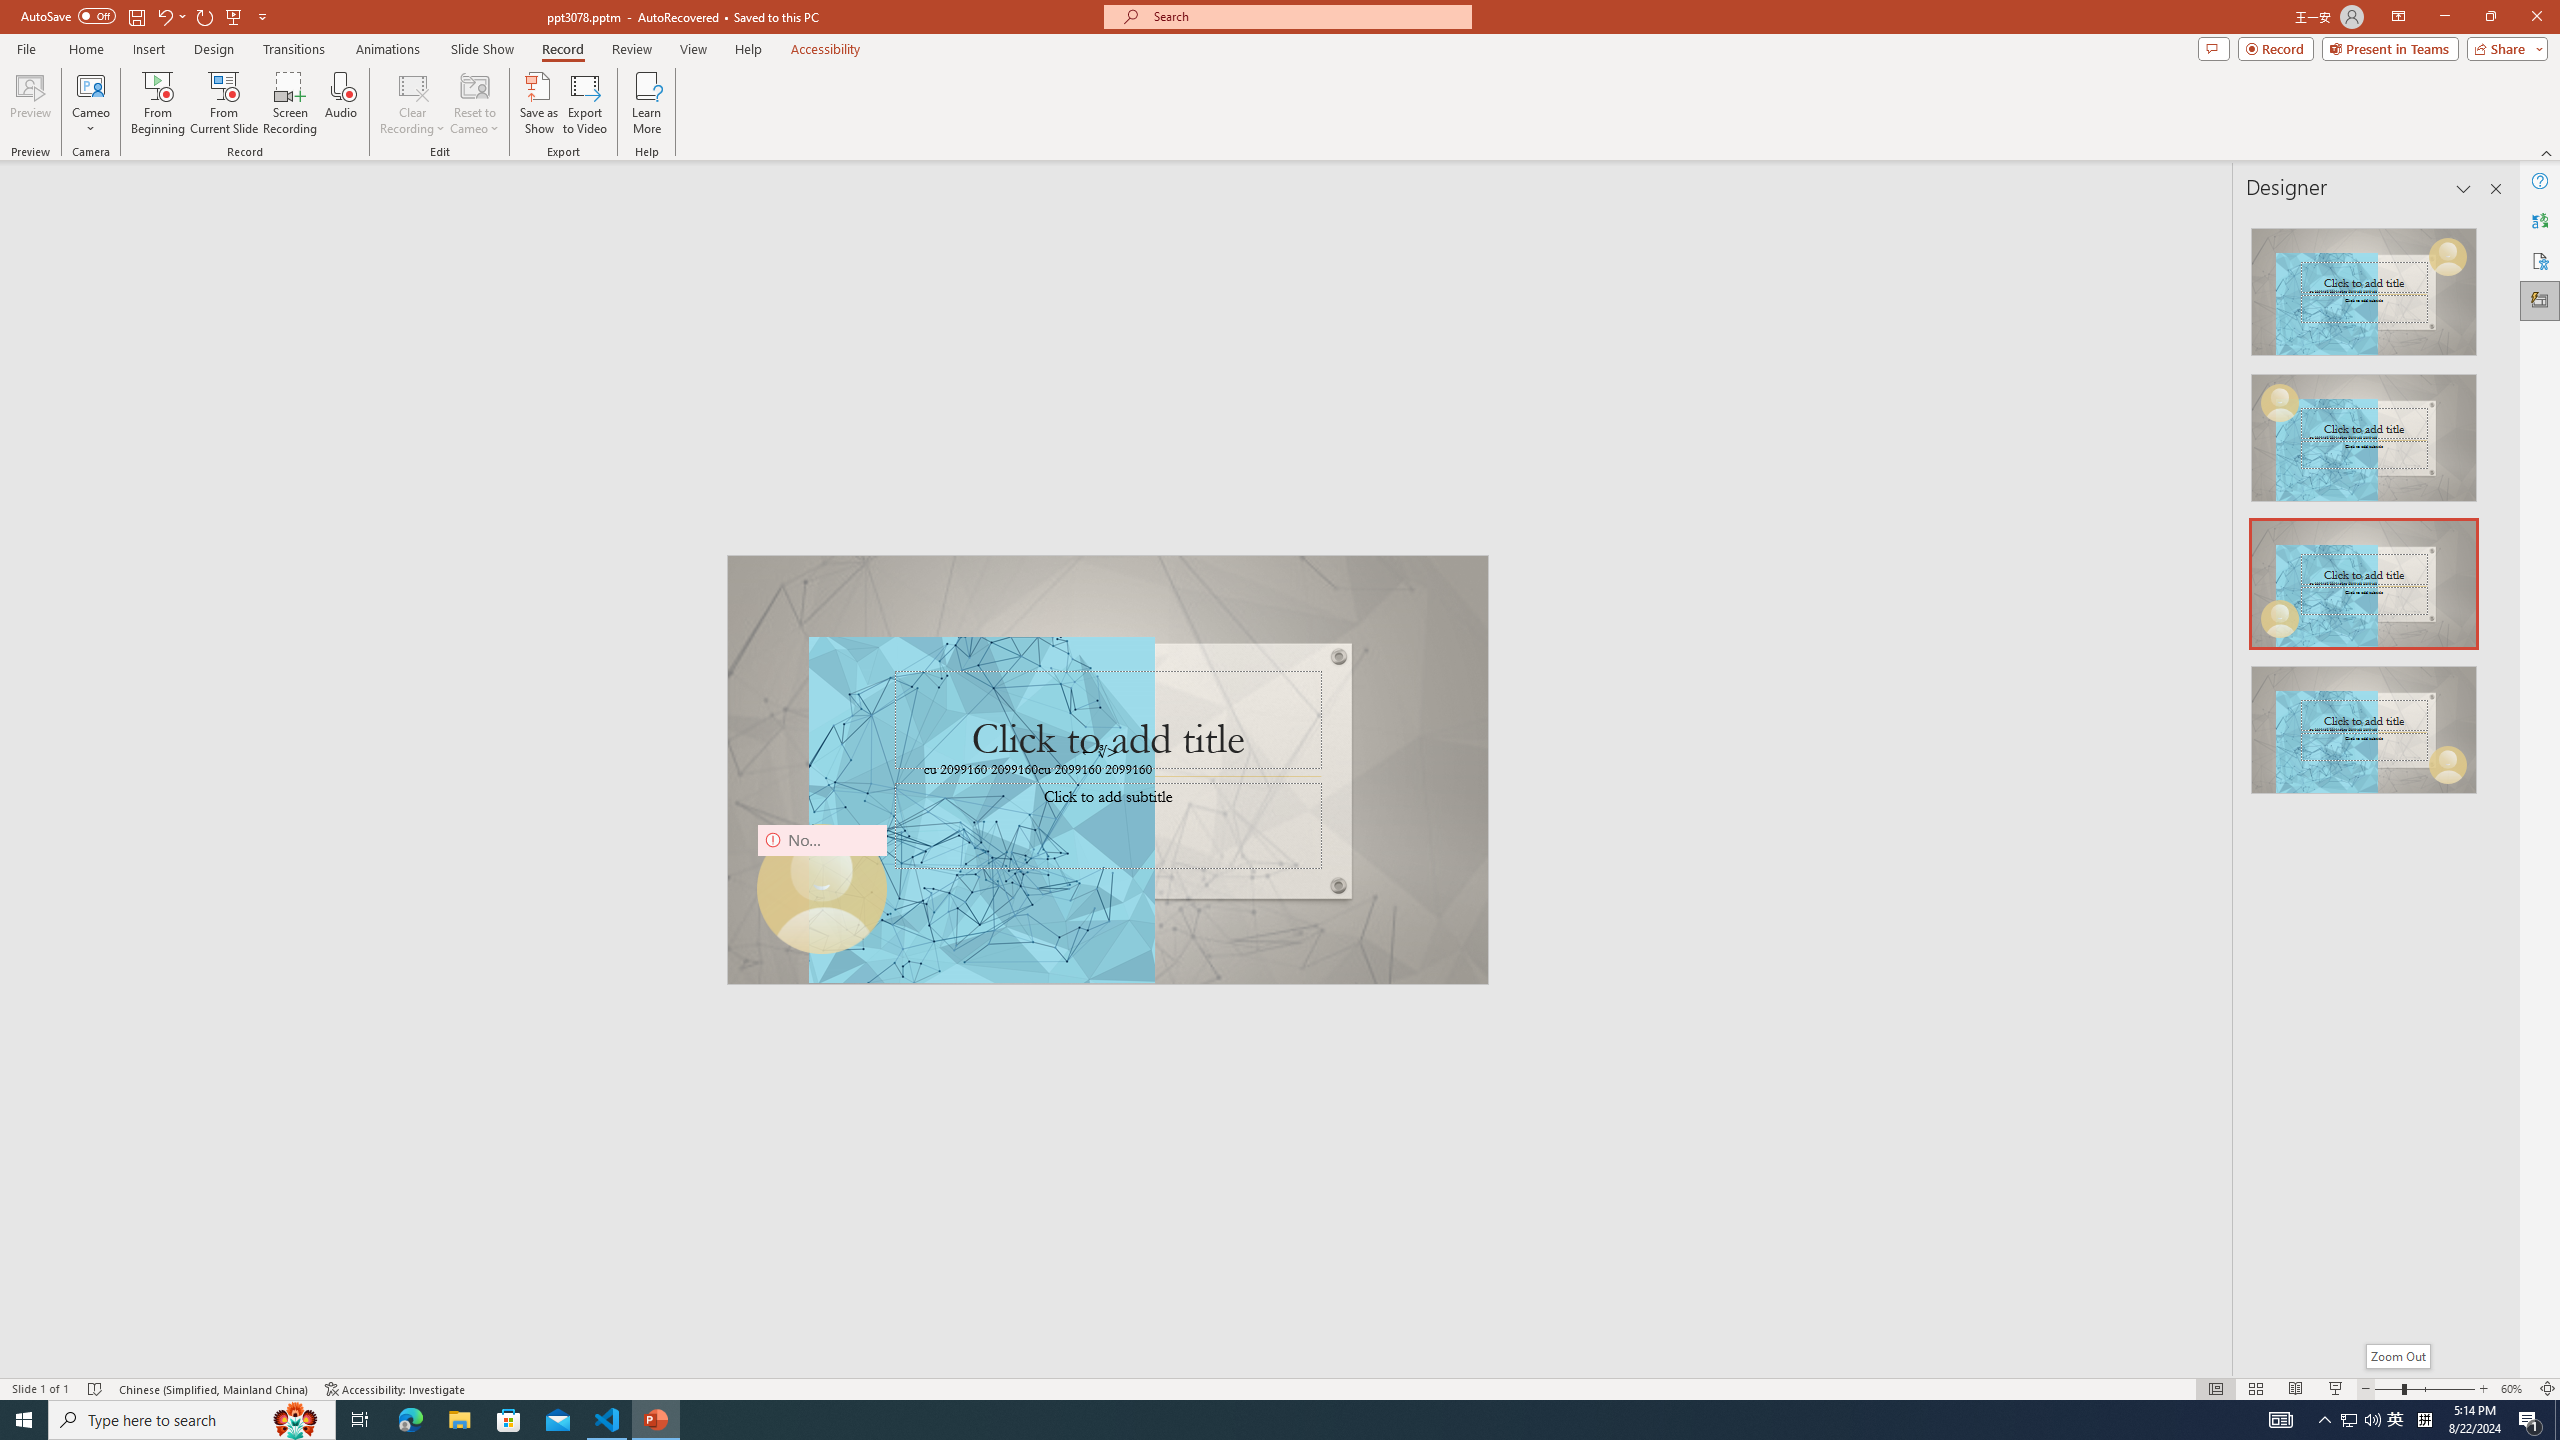 This screenshot has height=1440, width=2560. I want to click on Comments, so click(2214, 48).